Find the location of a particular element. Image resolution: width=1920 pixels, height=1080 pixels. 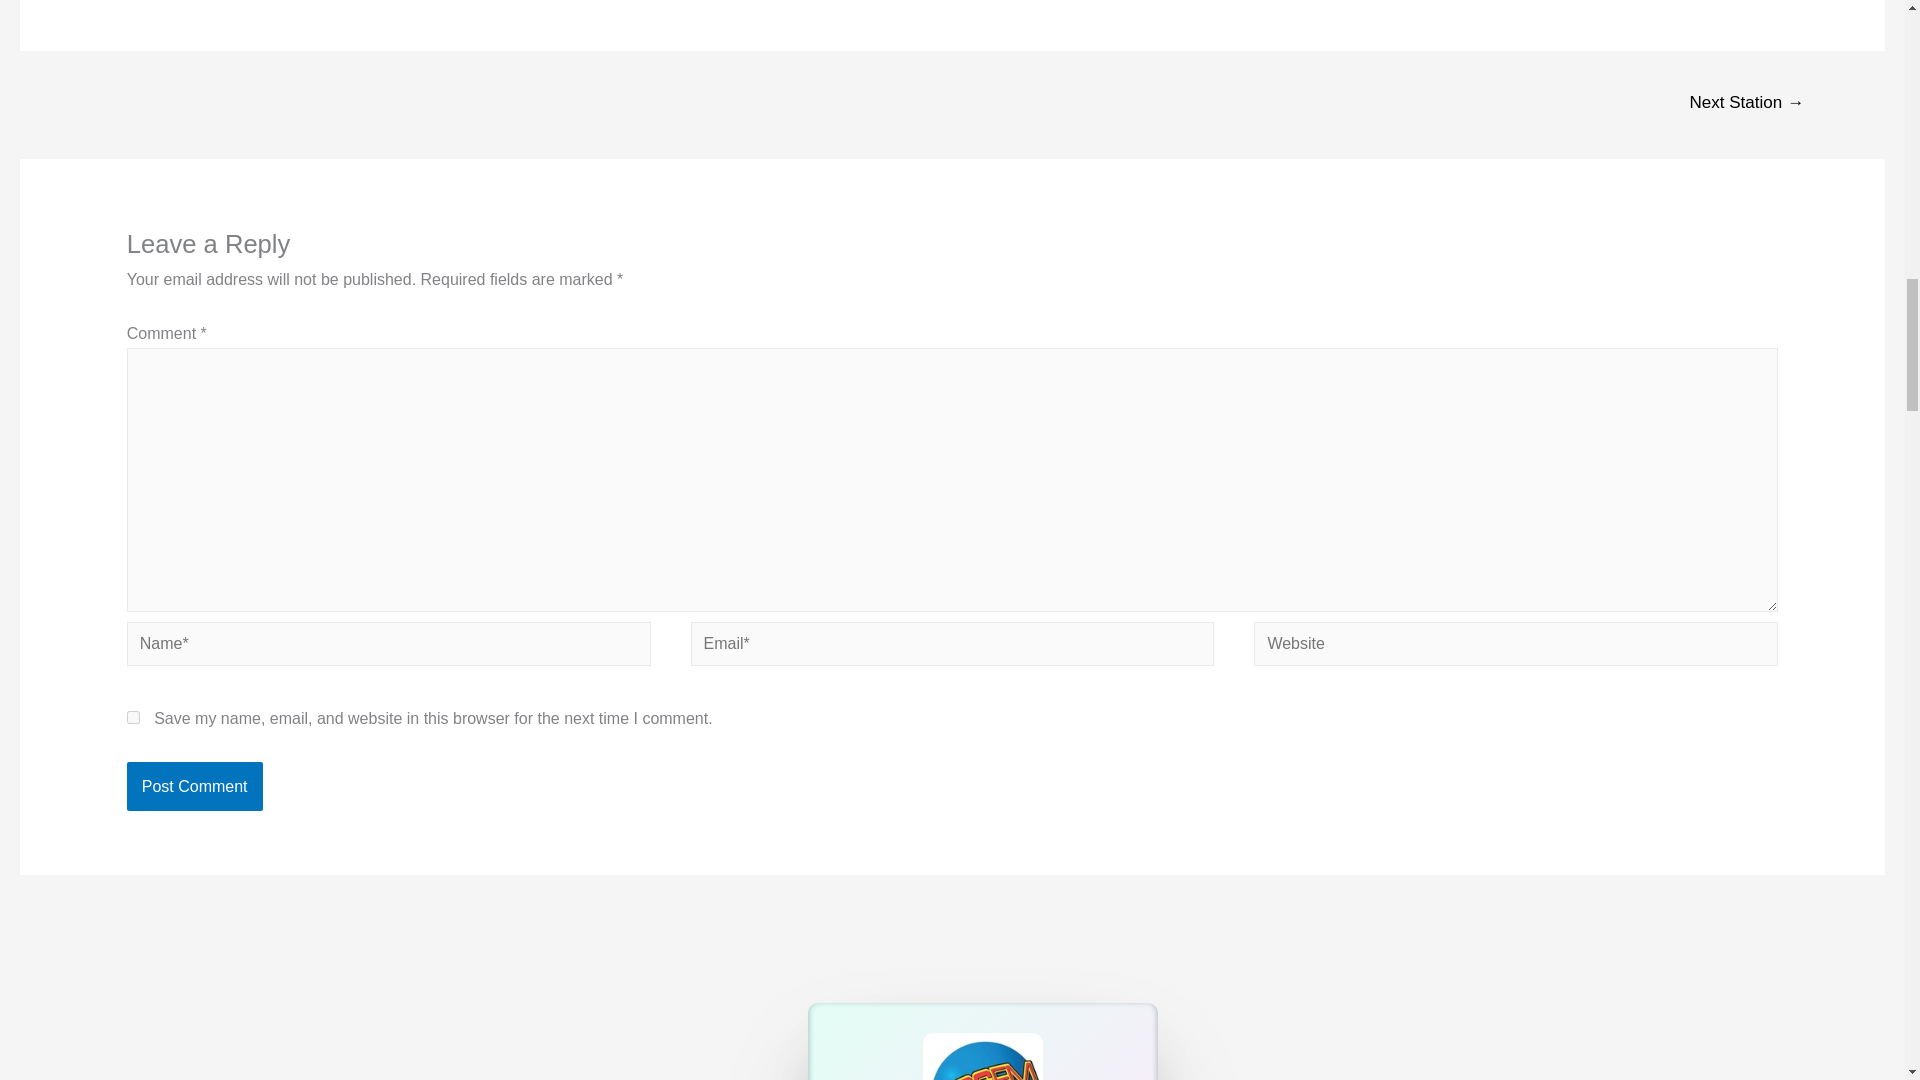

Post Comment is located at coordinates (194, 787).